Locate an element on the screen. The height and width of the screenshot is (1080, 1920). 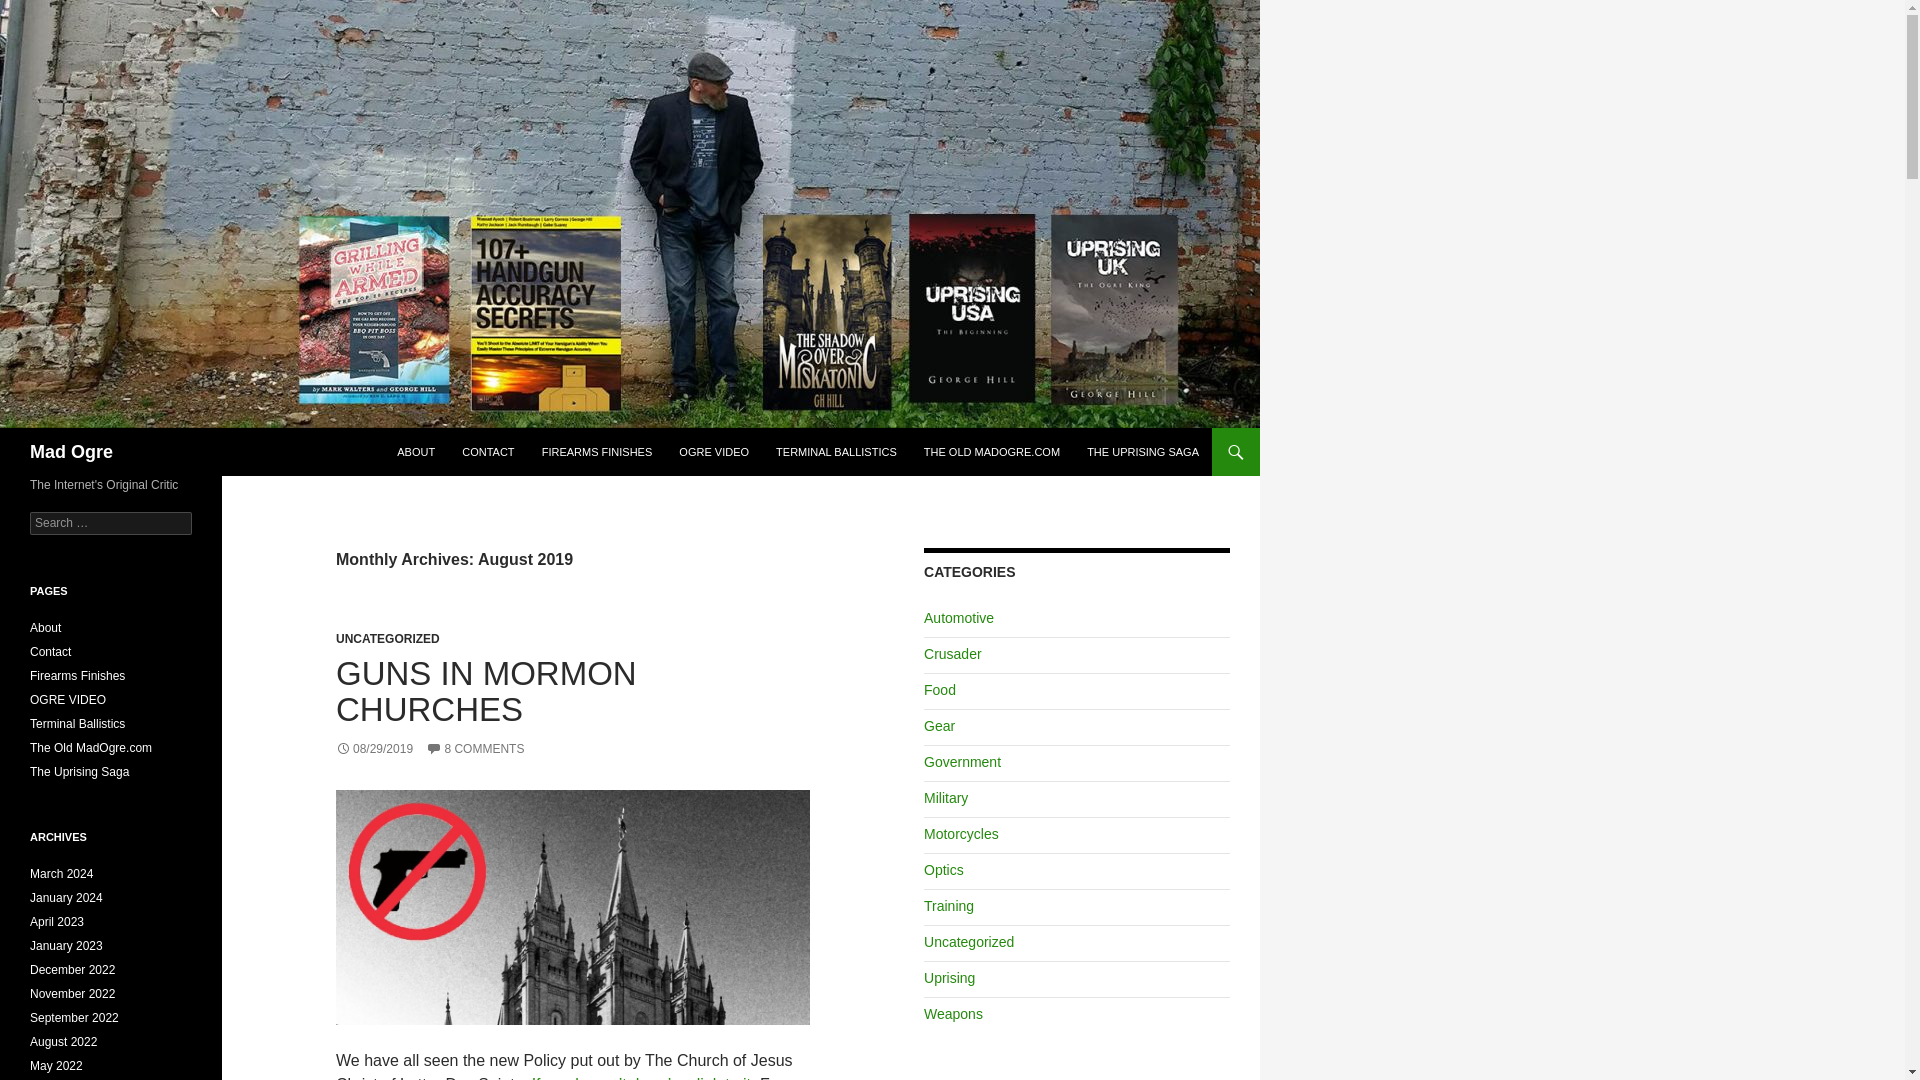
THE UPRISING SAGA is located at coordinates (1143, 452).